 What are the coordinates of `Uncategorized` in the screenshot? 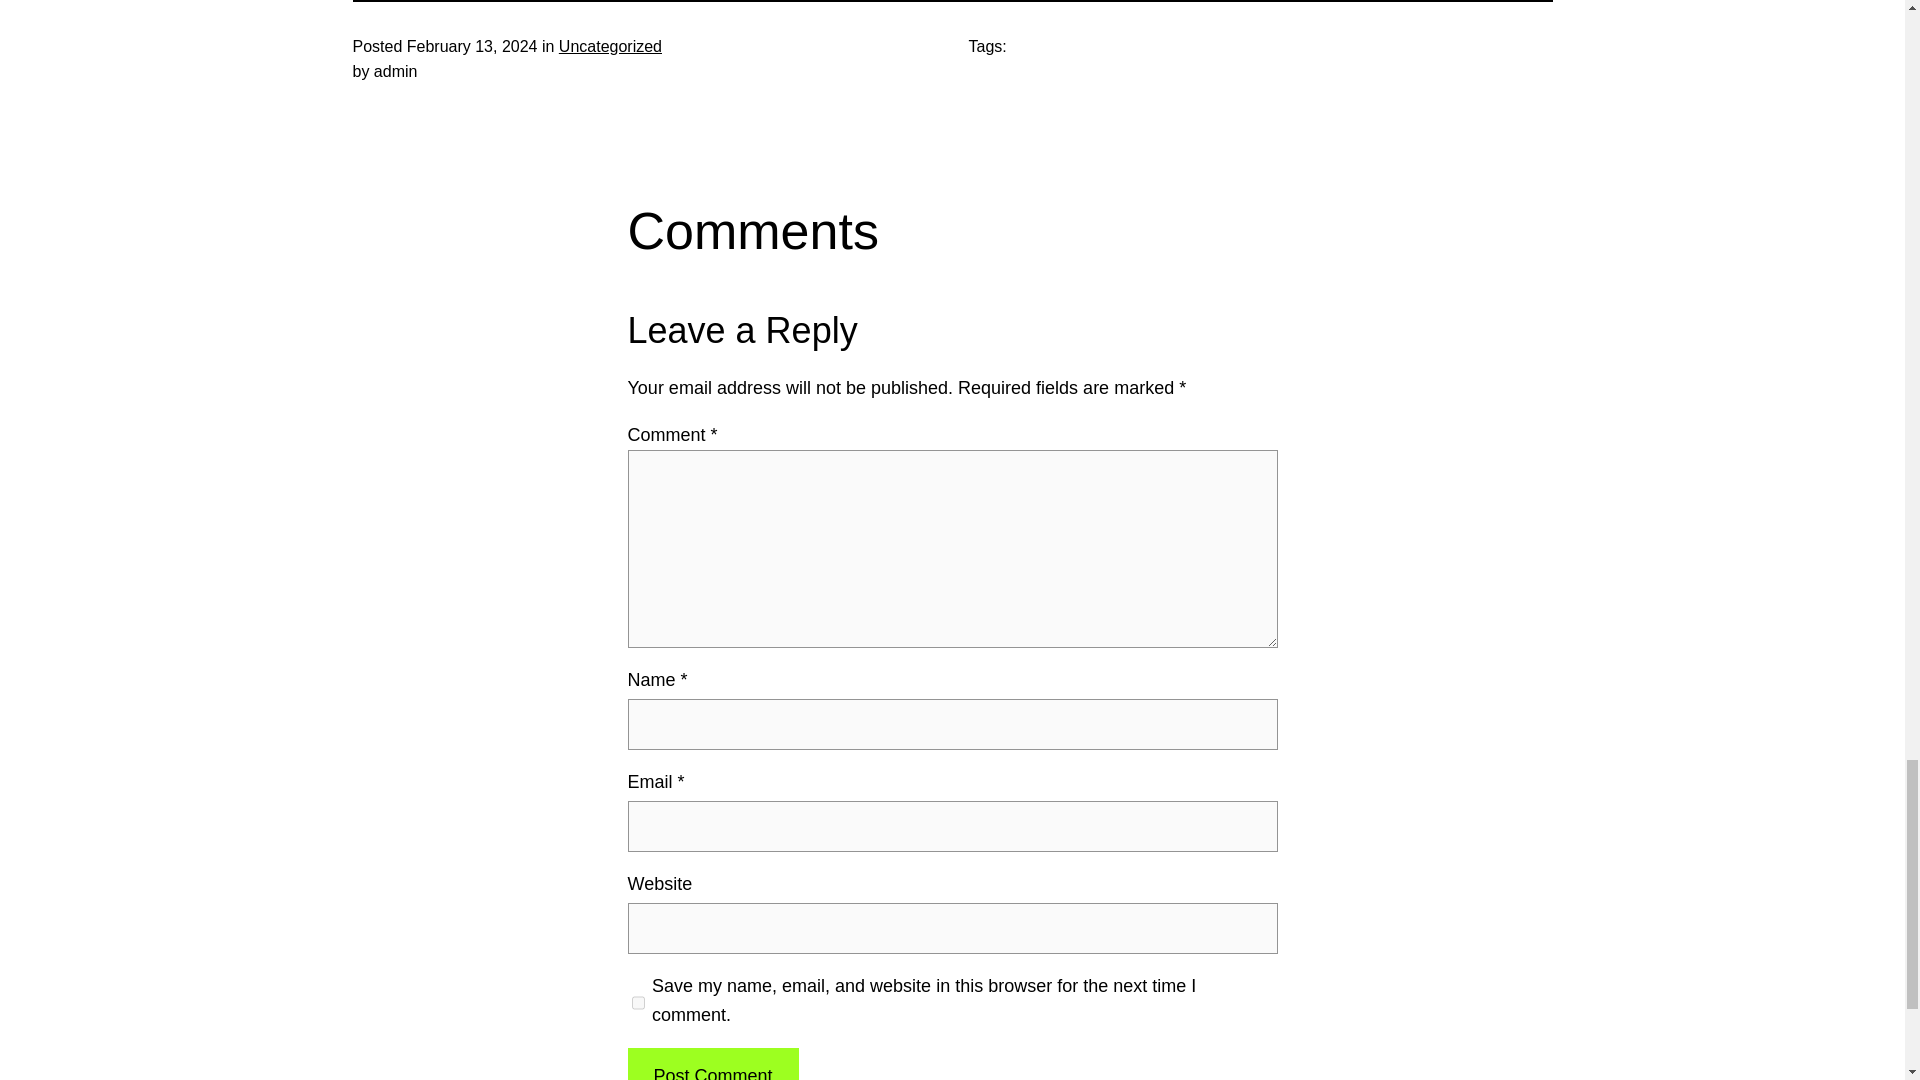 It's located at (610, 46).